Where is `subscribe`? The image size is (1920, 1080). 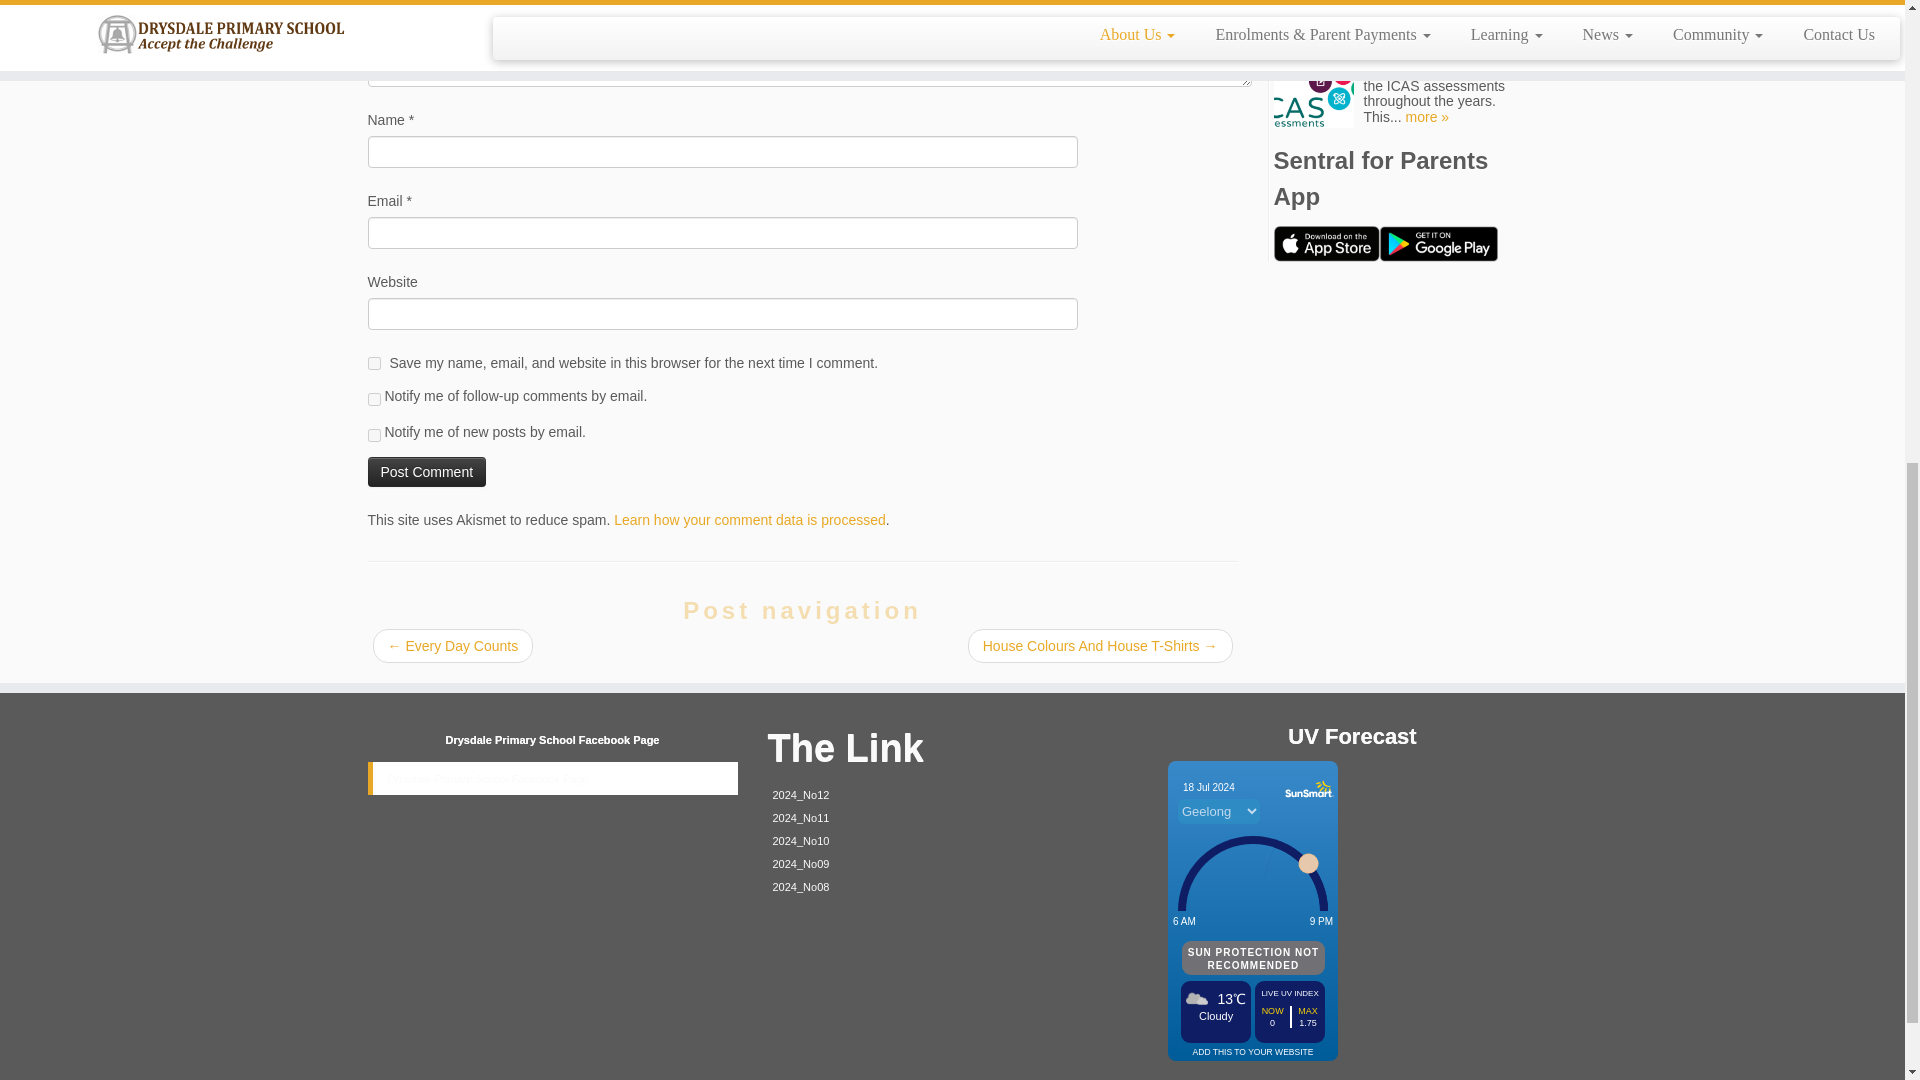 subscribe is located at coordinates (374, 434).